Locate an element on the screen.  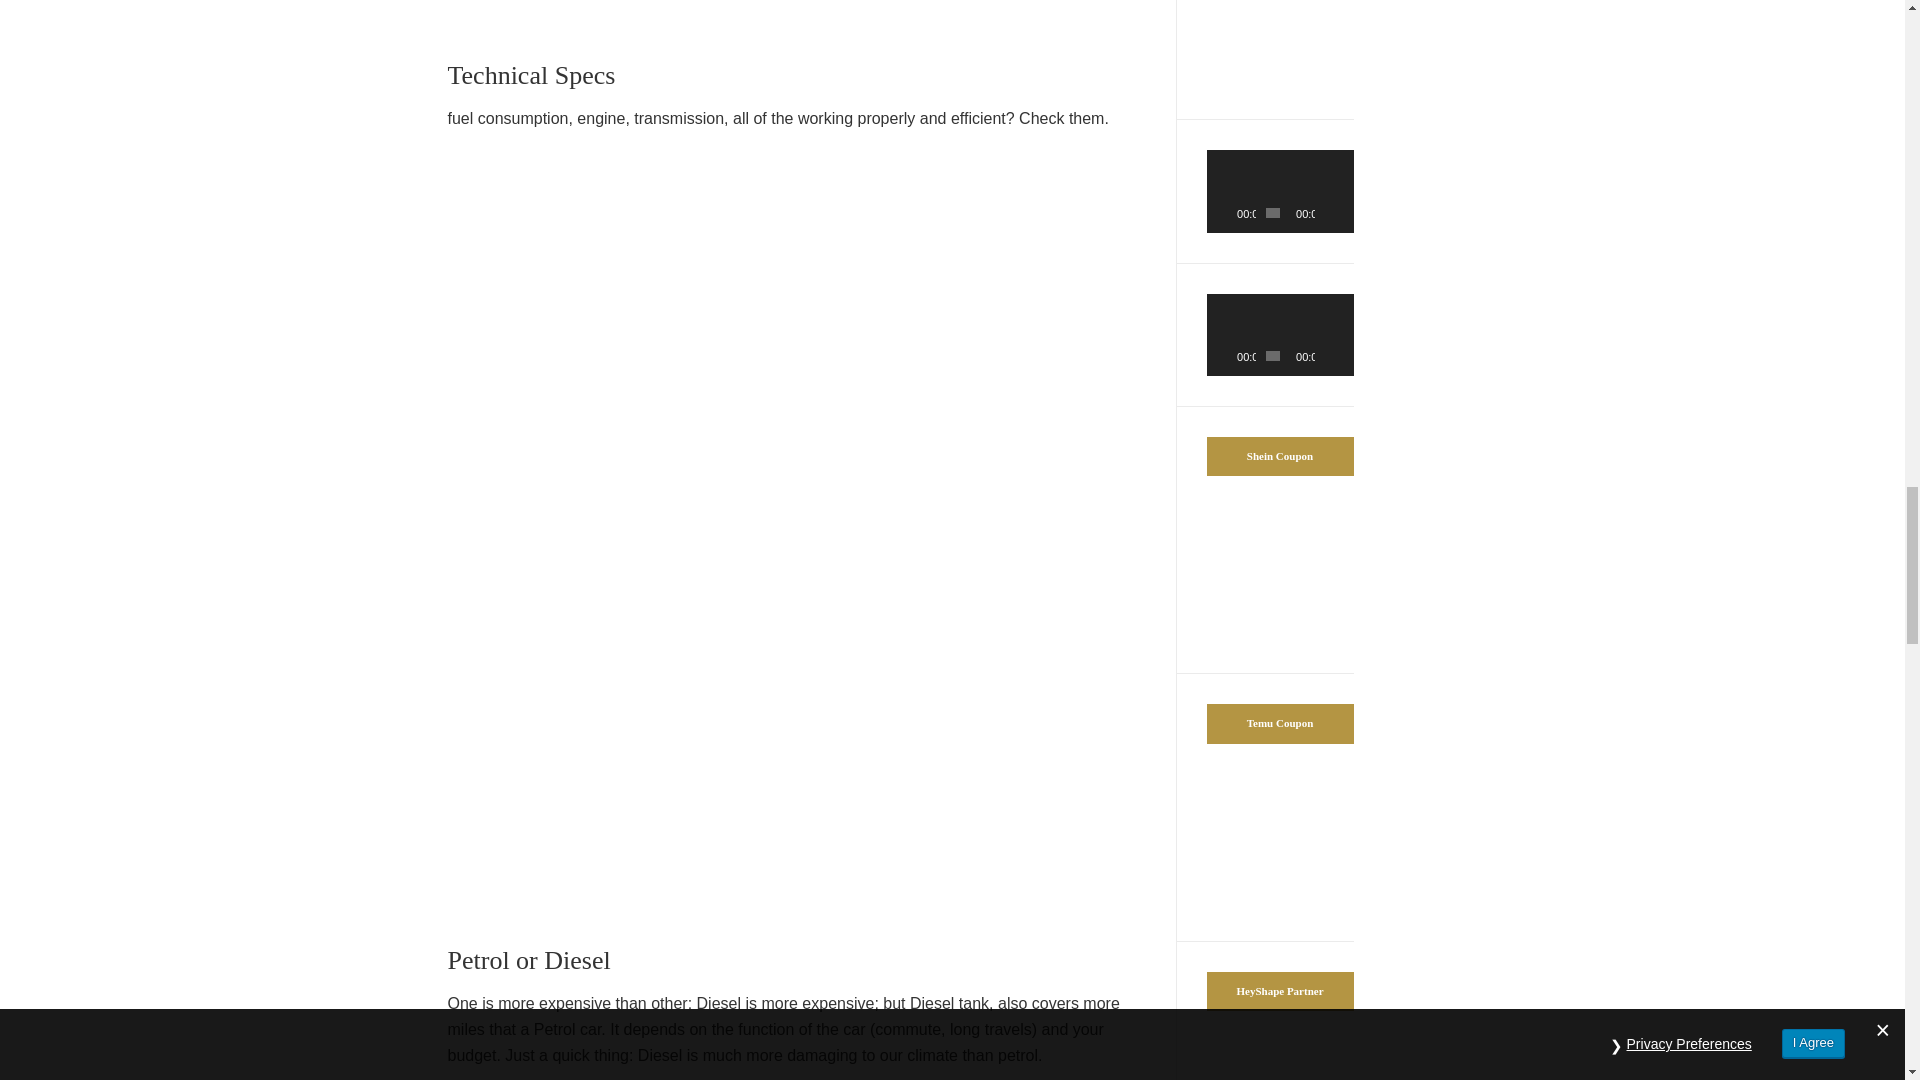
Play is located at coordinates (1232, 356).